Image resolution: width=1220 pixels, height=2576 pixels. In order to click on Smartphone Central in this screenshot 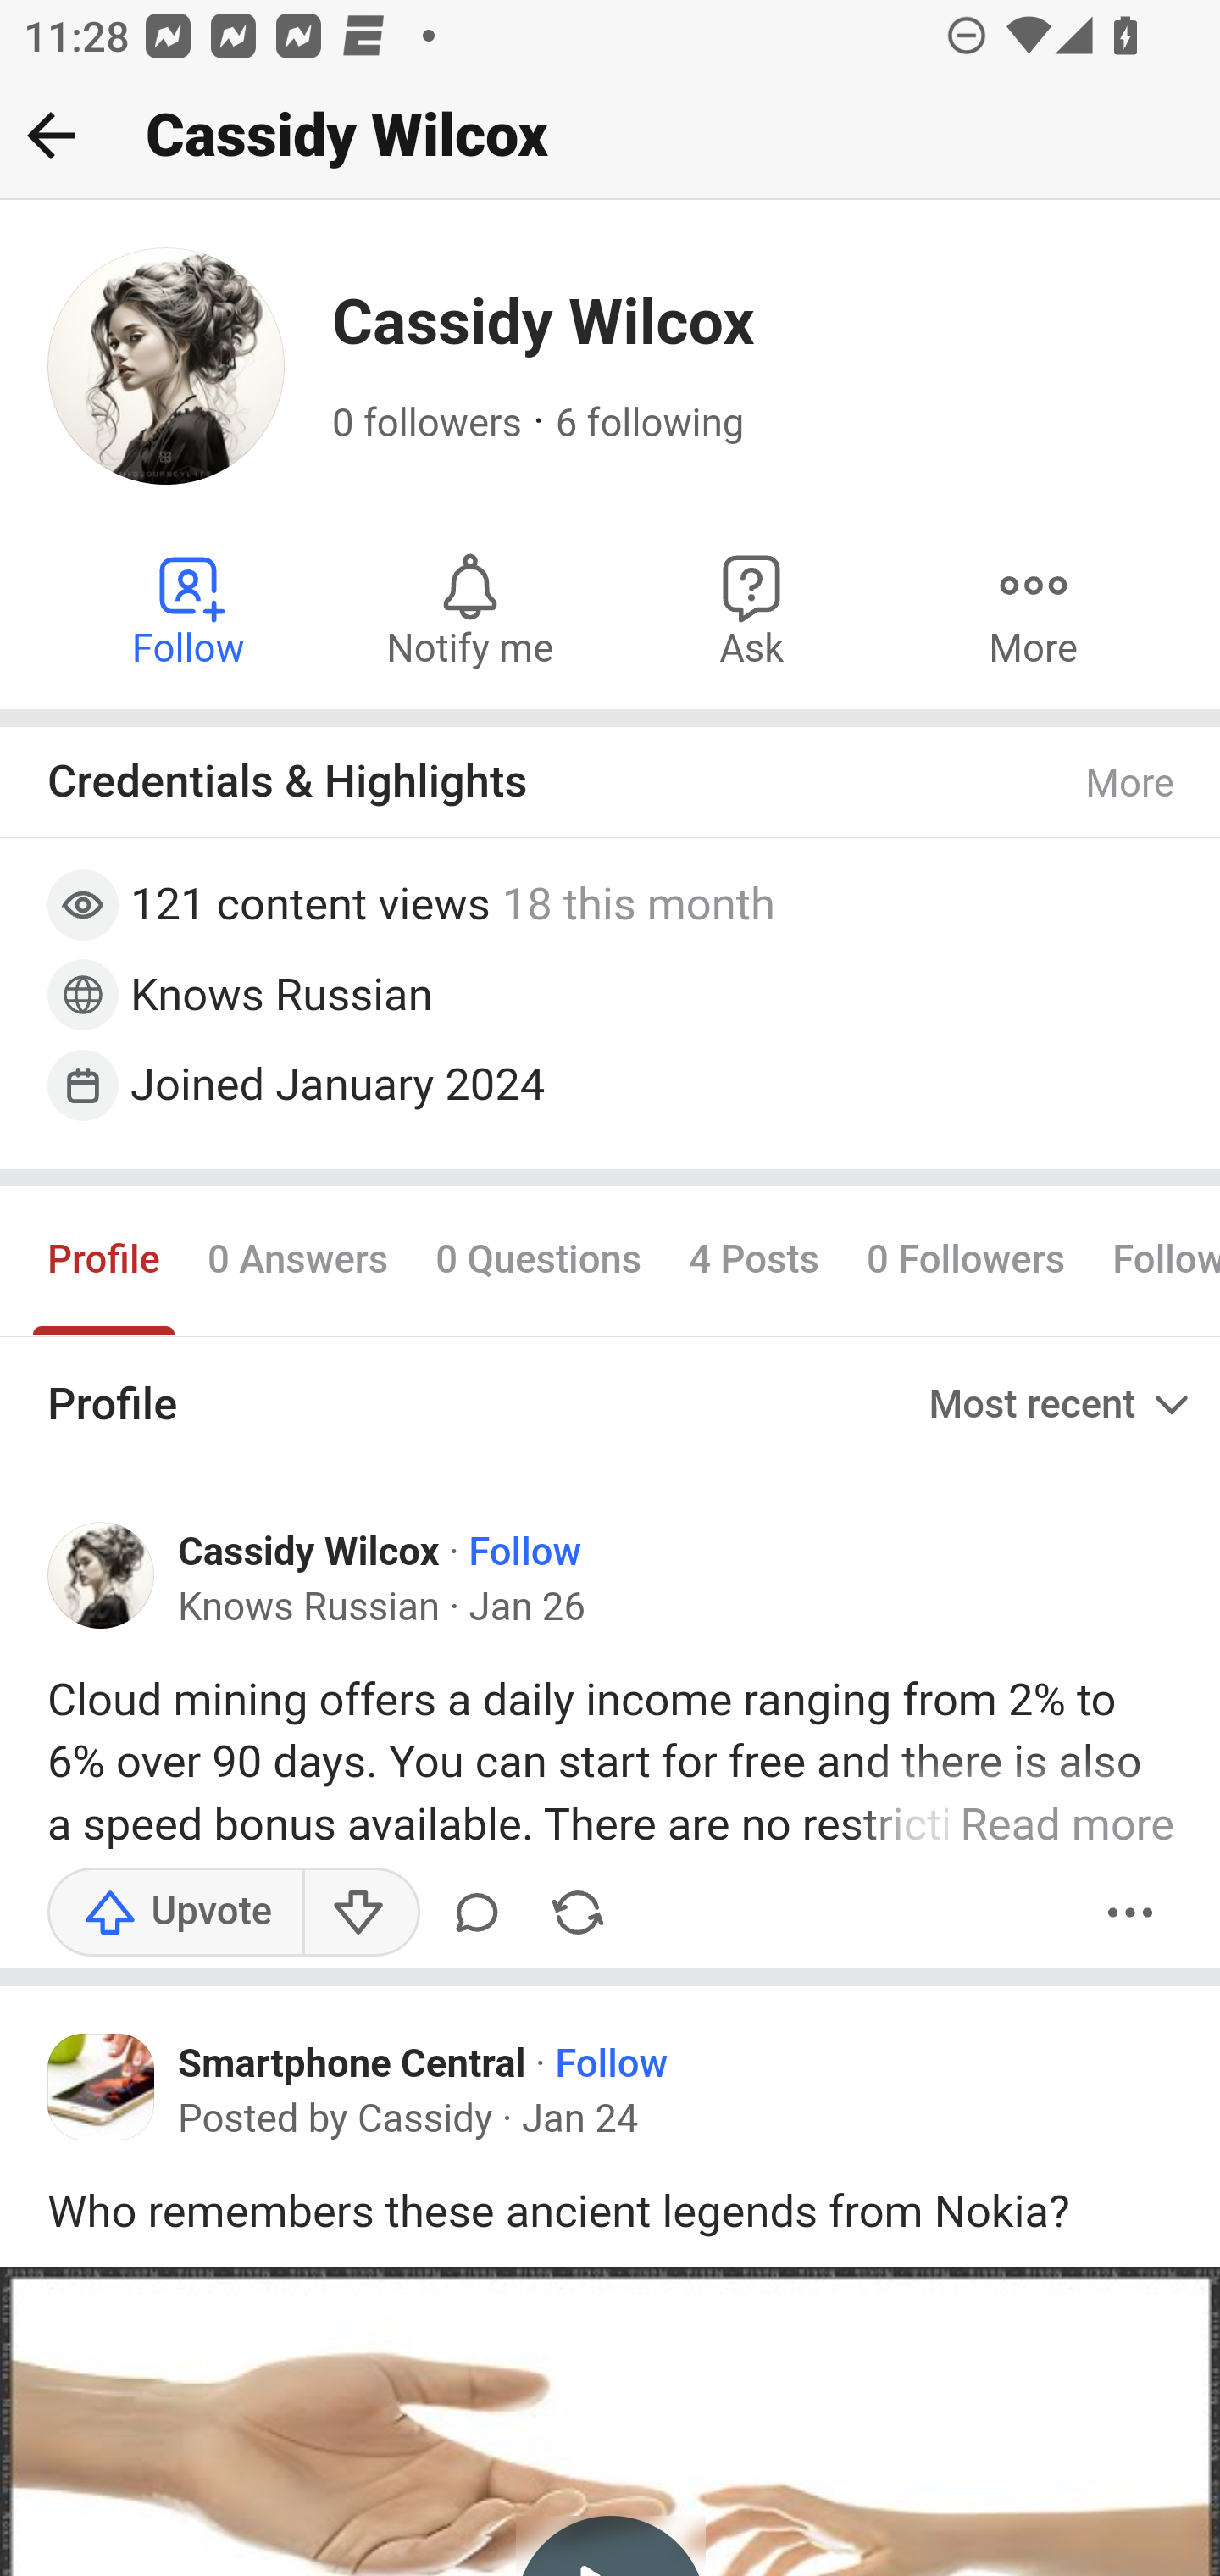, I will do `click(352, 2062)`.